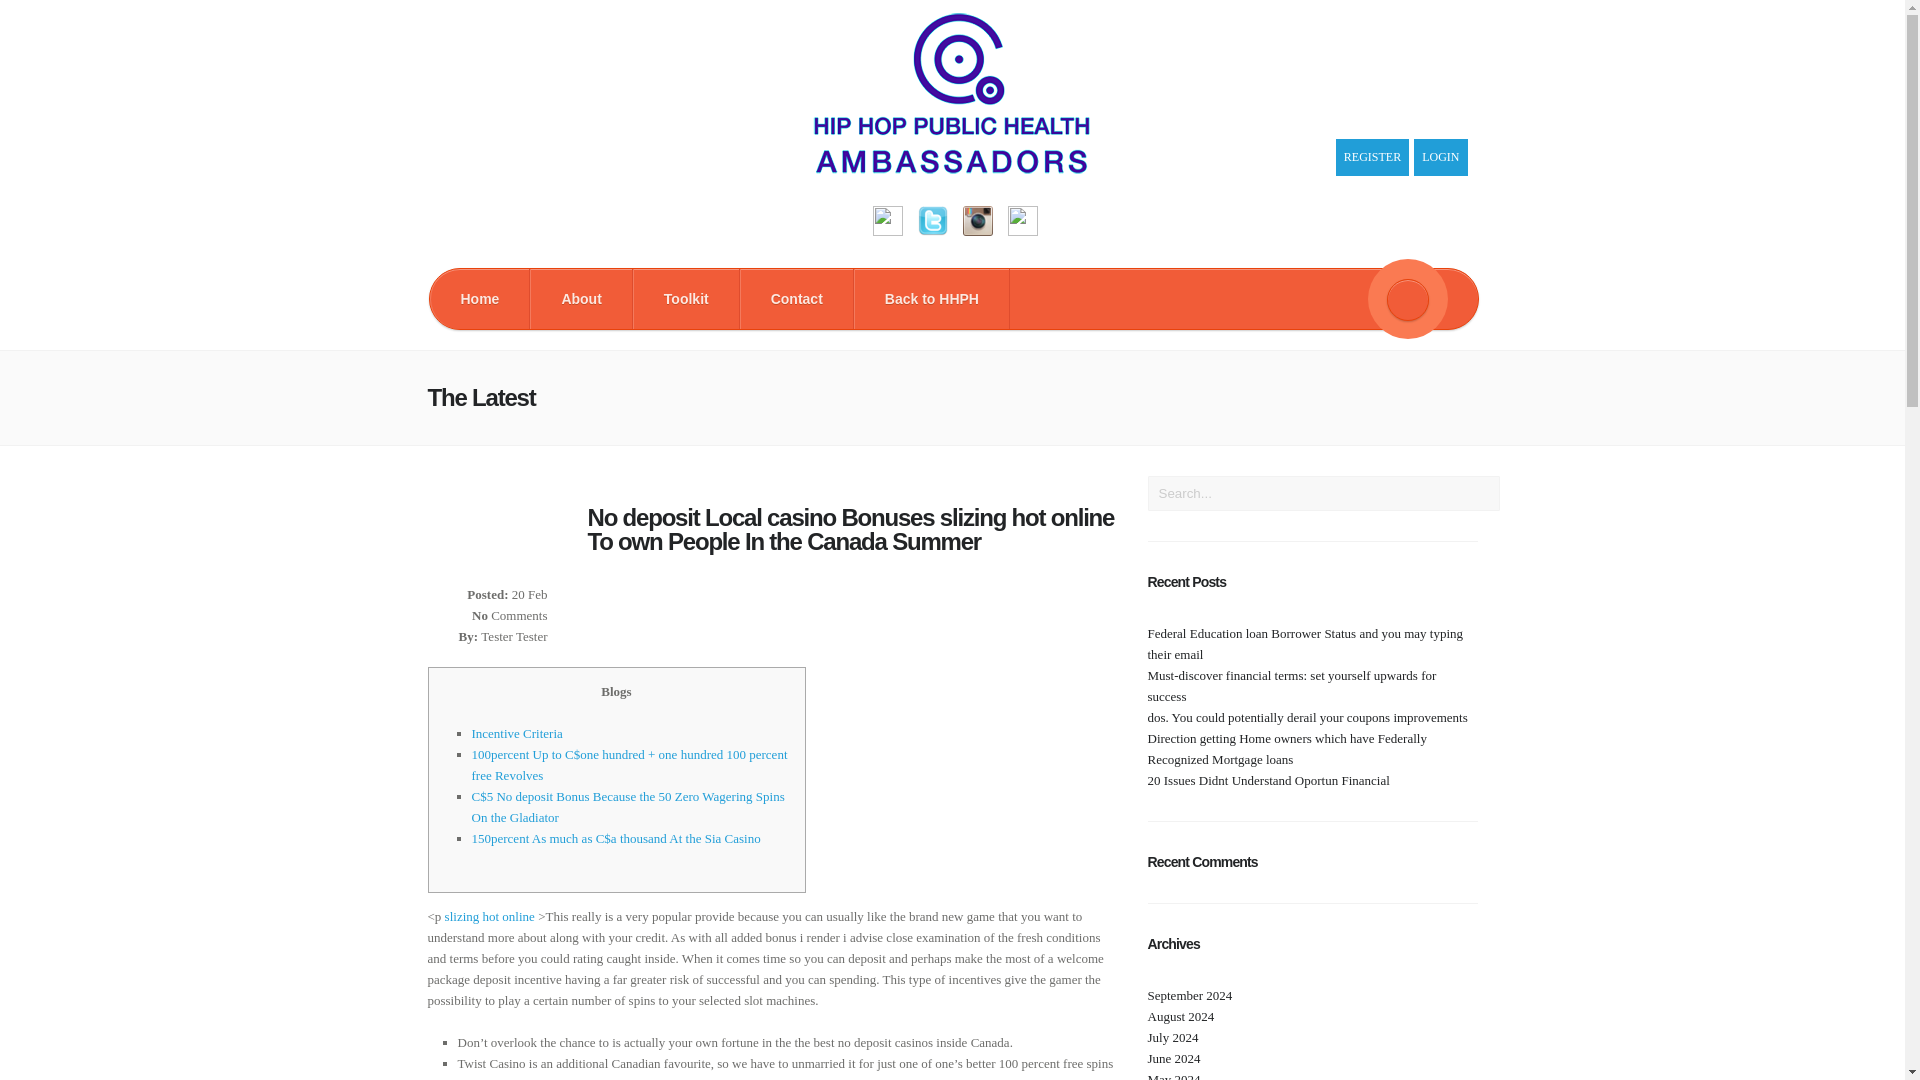  Describe the element at coordinates (1174, 1058) in the screenshot. I see `June 2024` at that location.